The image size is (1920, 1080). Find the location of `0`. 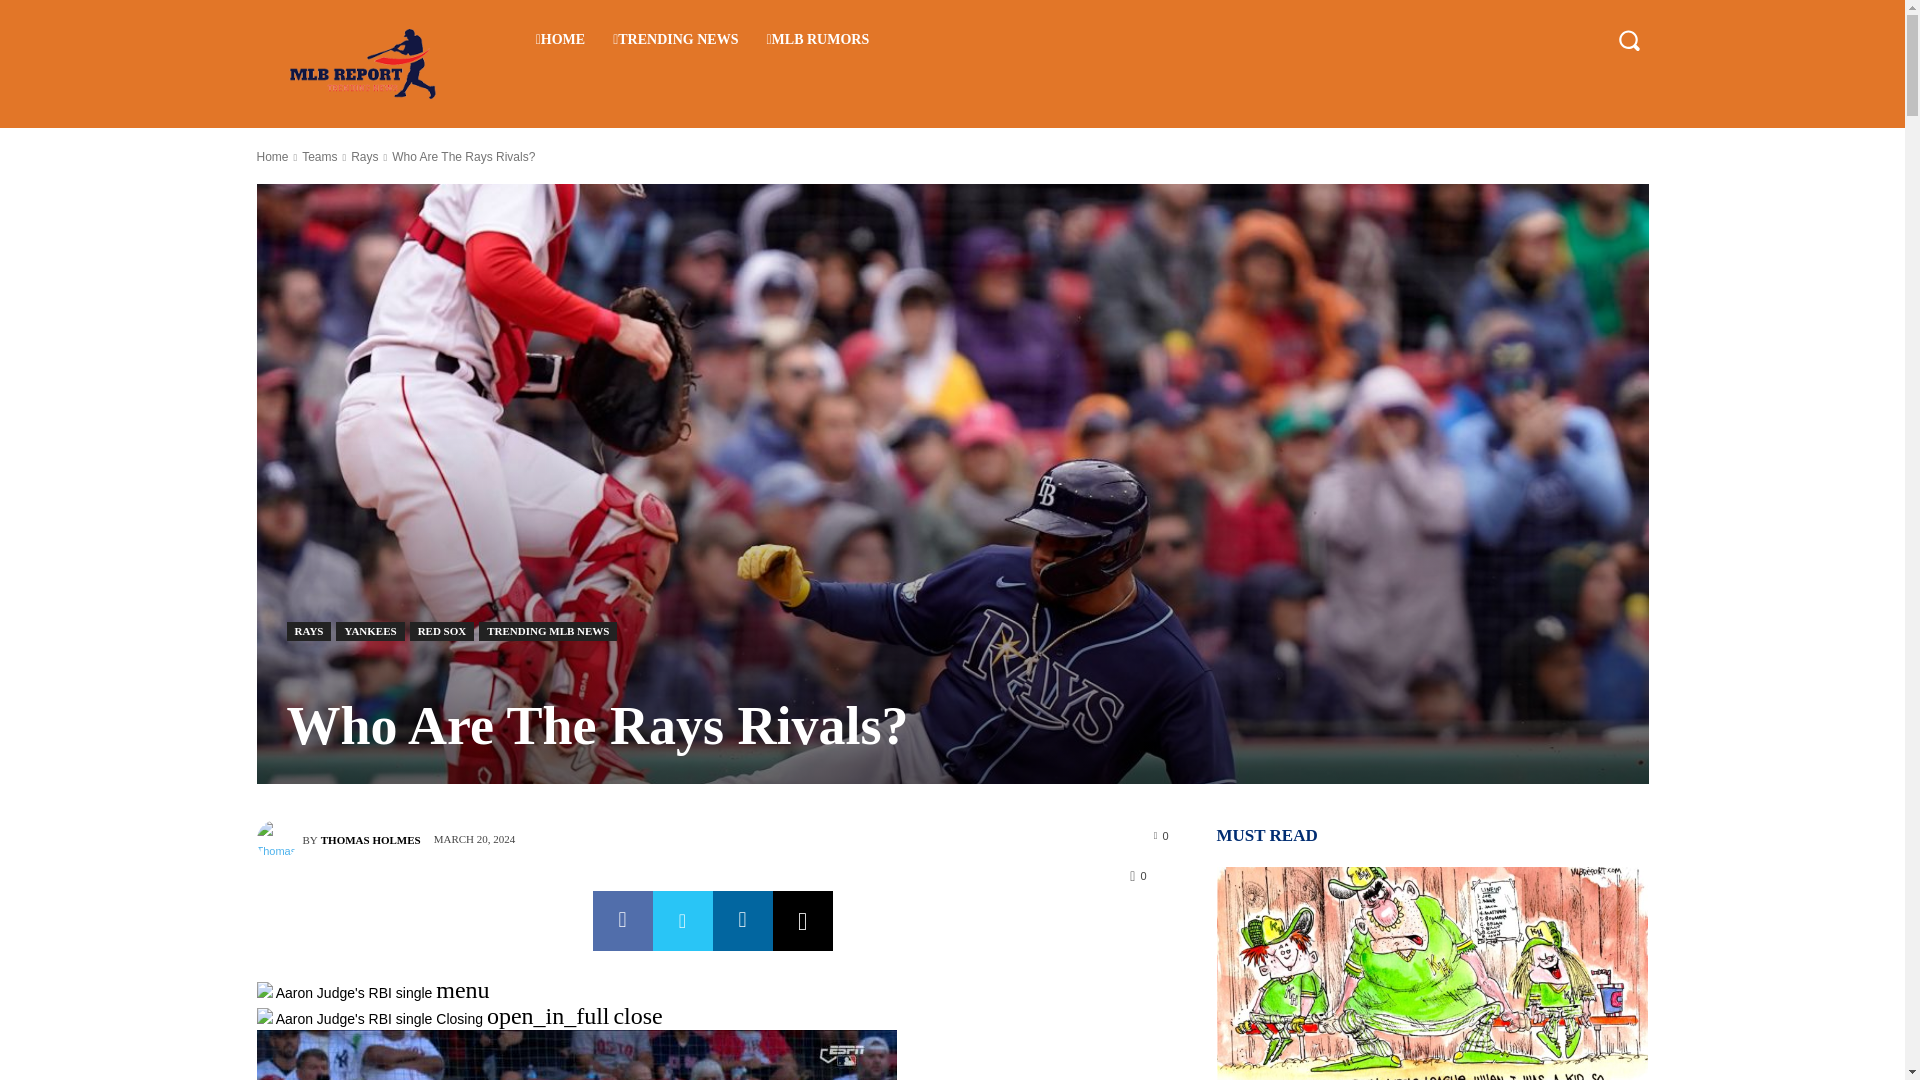

0 is located at coordinates (1161, 835).